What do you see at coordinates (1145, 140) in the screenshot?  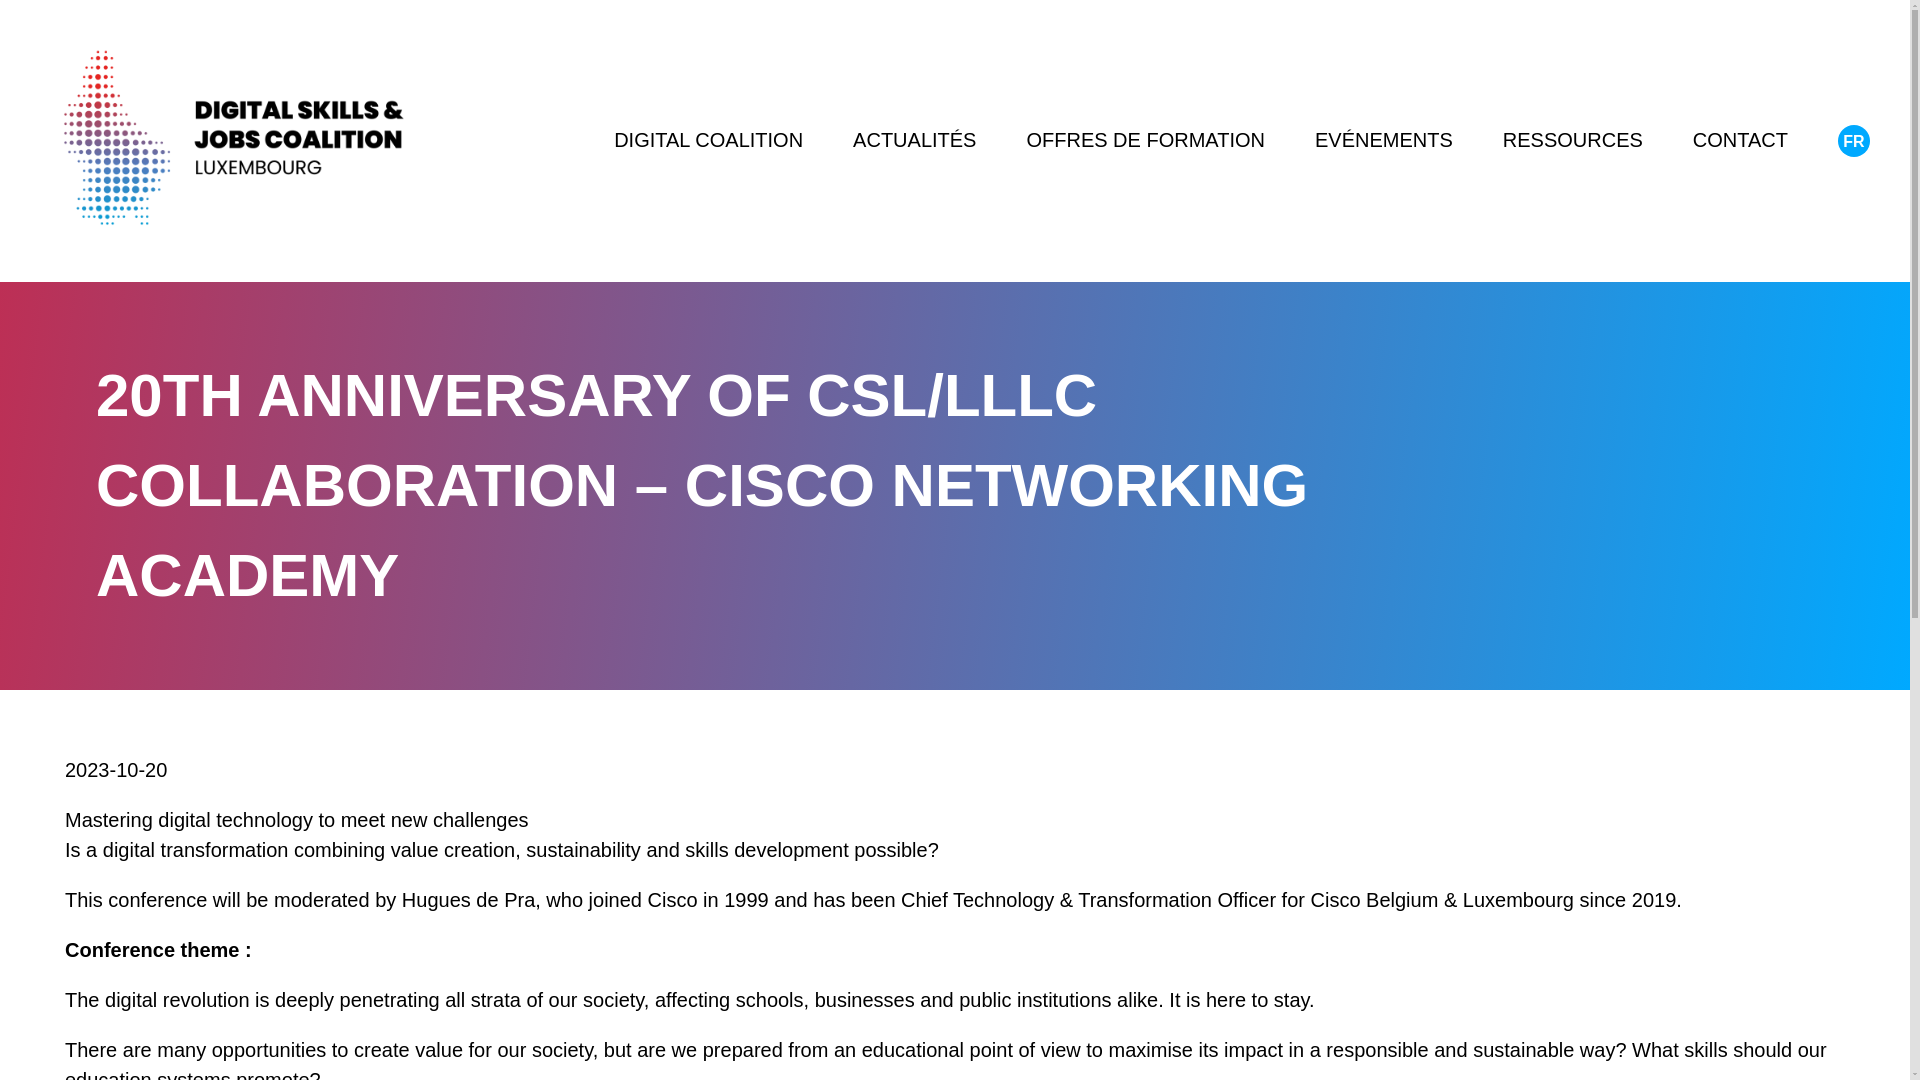 I see `OFFRES DE FORMATION` at bounding box center [1145, 140].